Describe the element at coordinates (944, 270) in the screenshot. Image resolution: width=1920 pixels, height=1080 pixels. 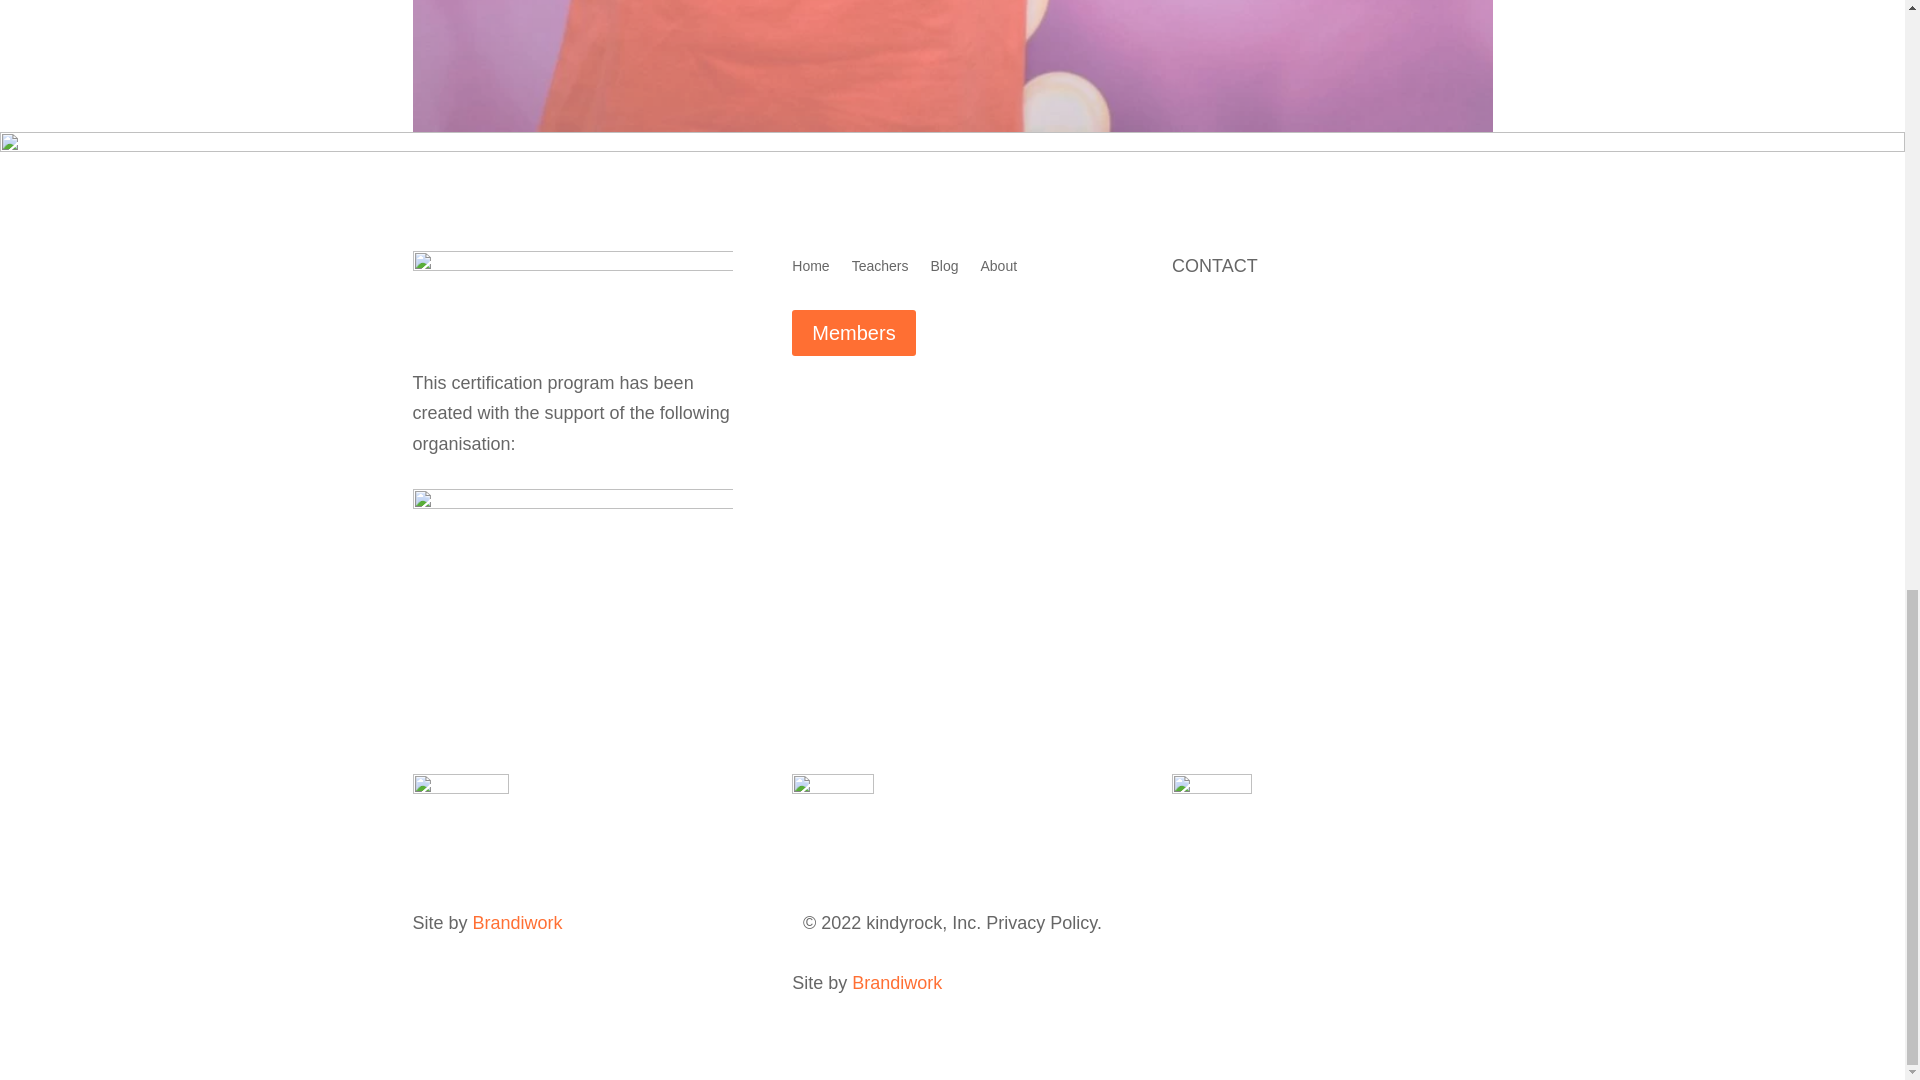
I see `Blog` at that location.